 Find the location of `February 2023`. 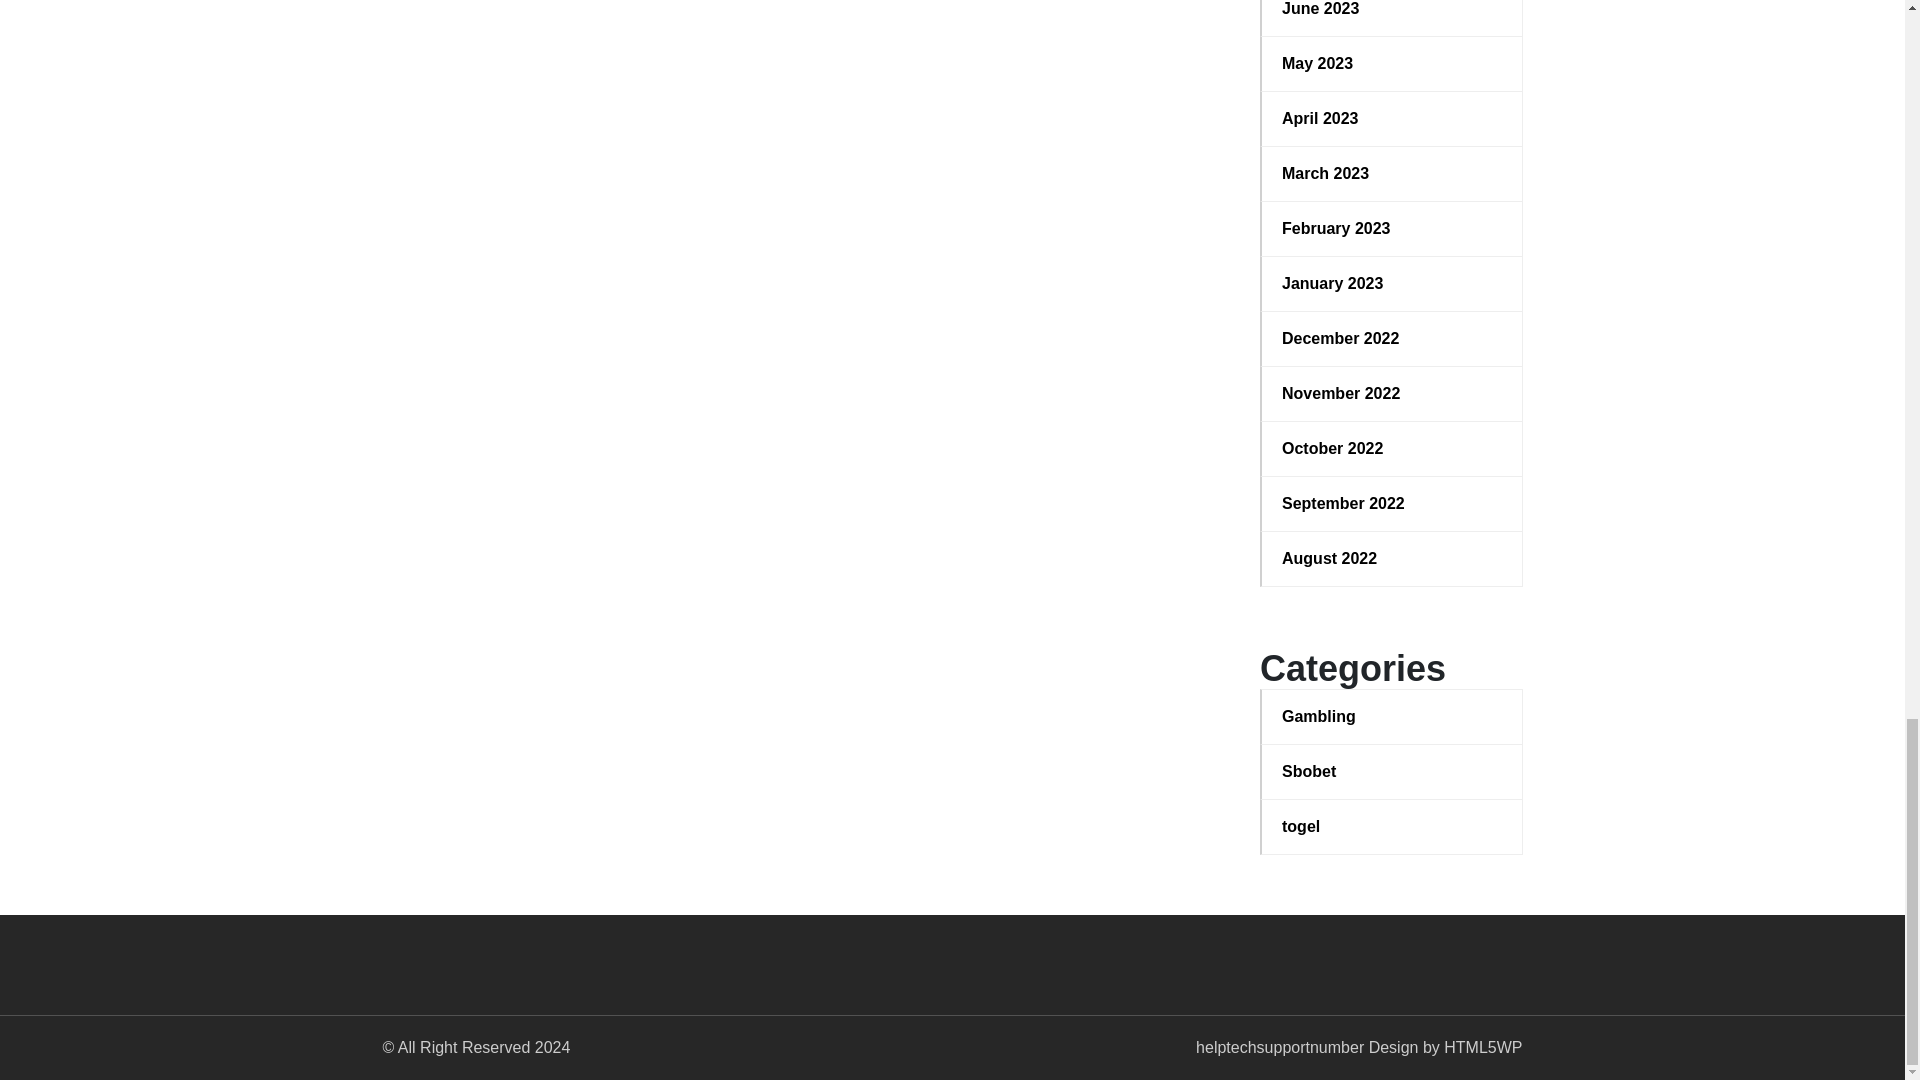

February 2023 is located at coordinates (1392, 228).